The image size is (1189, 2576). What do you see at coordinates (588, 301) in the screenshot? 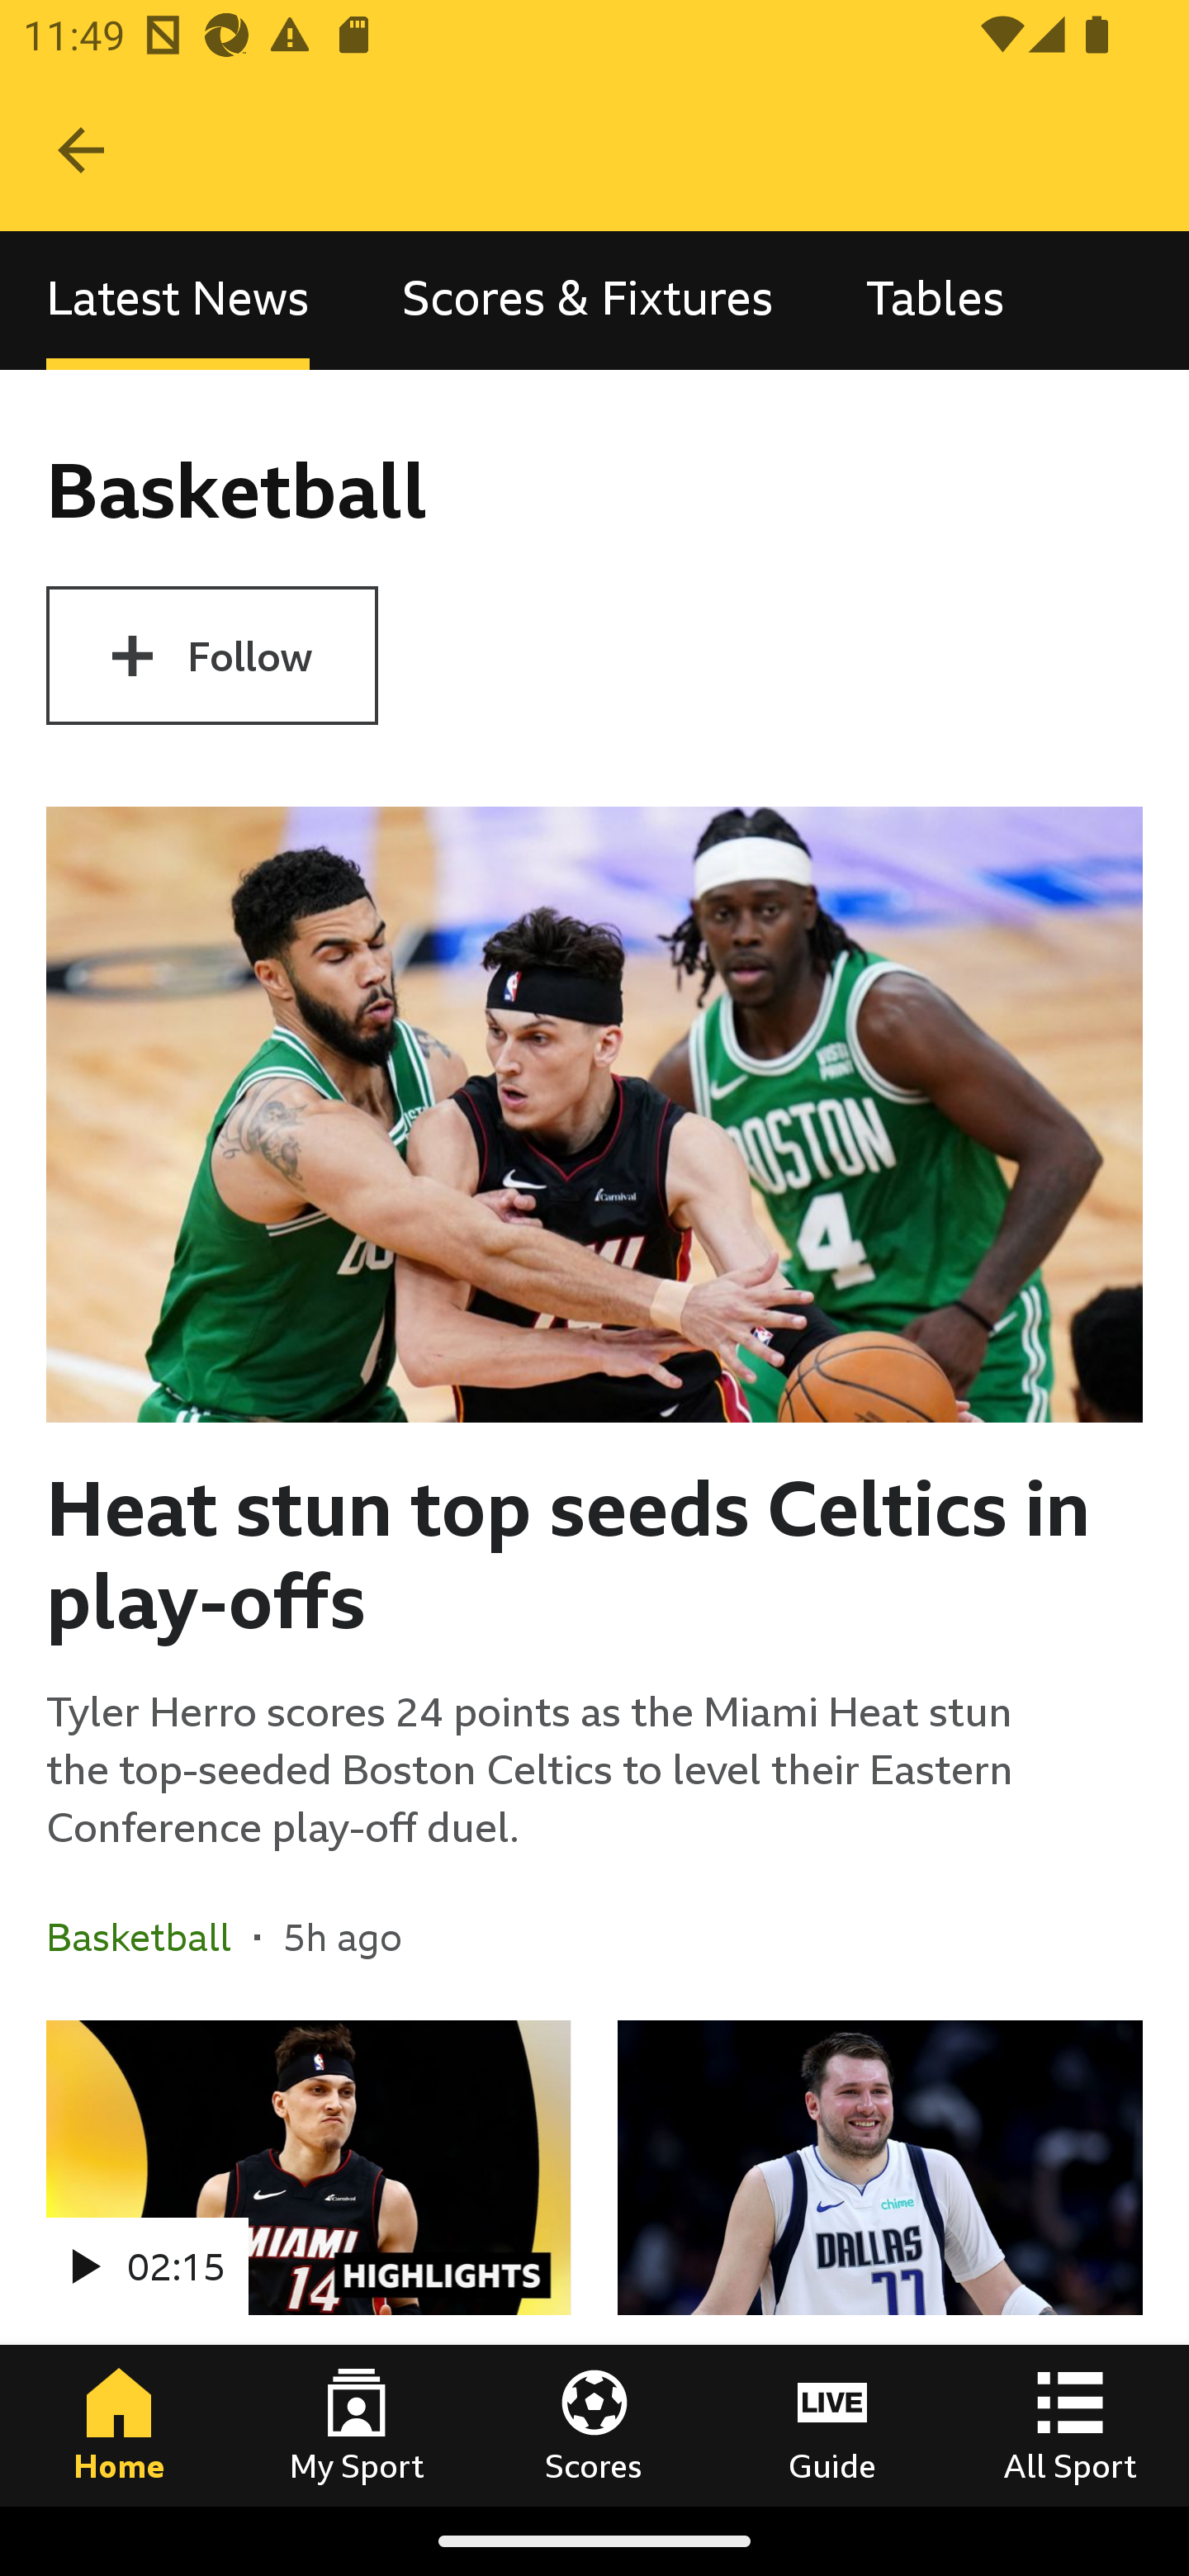
I see `Scores & Fixtures` at bounding box center [588, 301].